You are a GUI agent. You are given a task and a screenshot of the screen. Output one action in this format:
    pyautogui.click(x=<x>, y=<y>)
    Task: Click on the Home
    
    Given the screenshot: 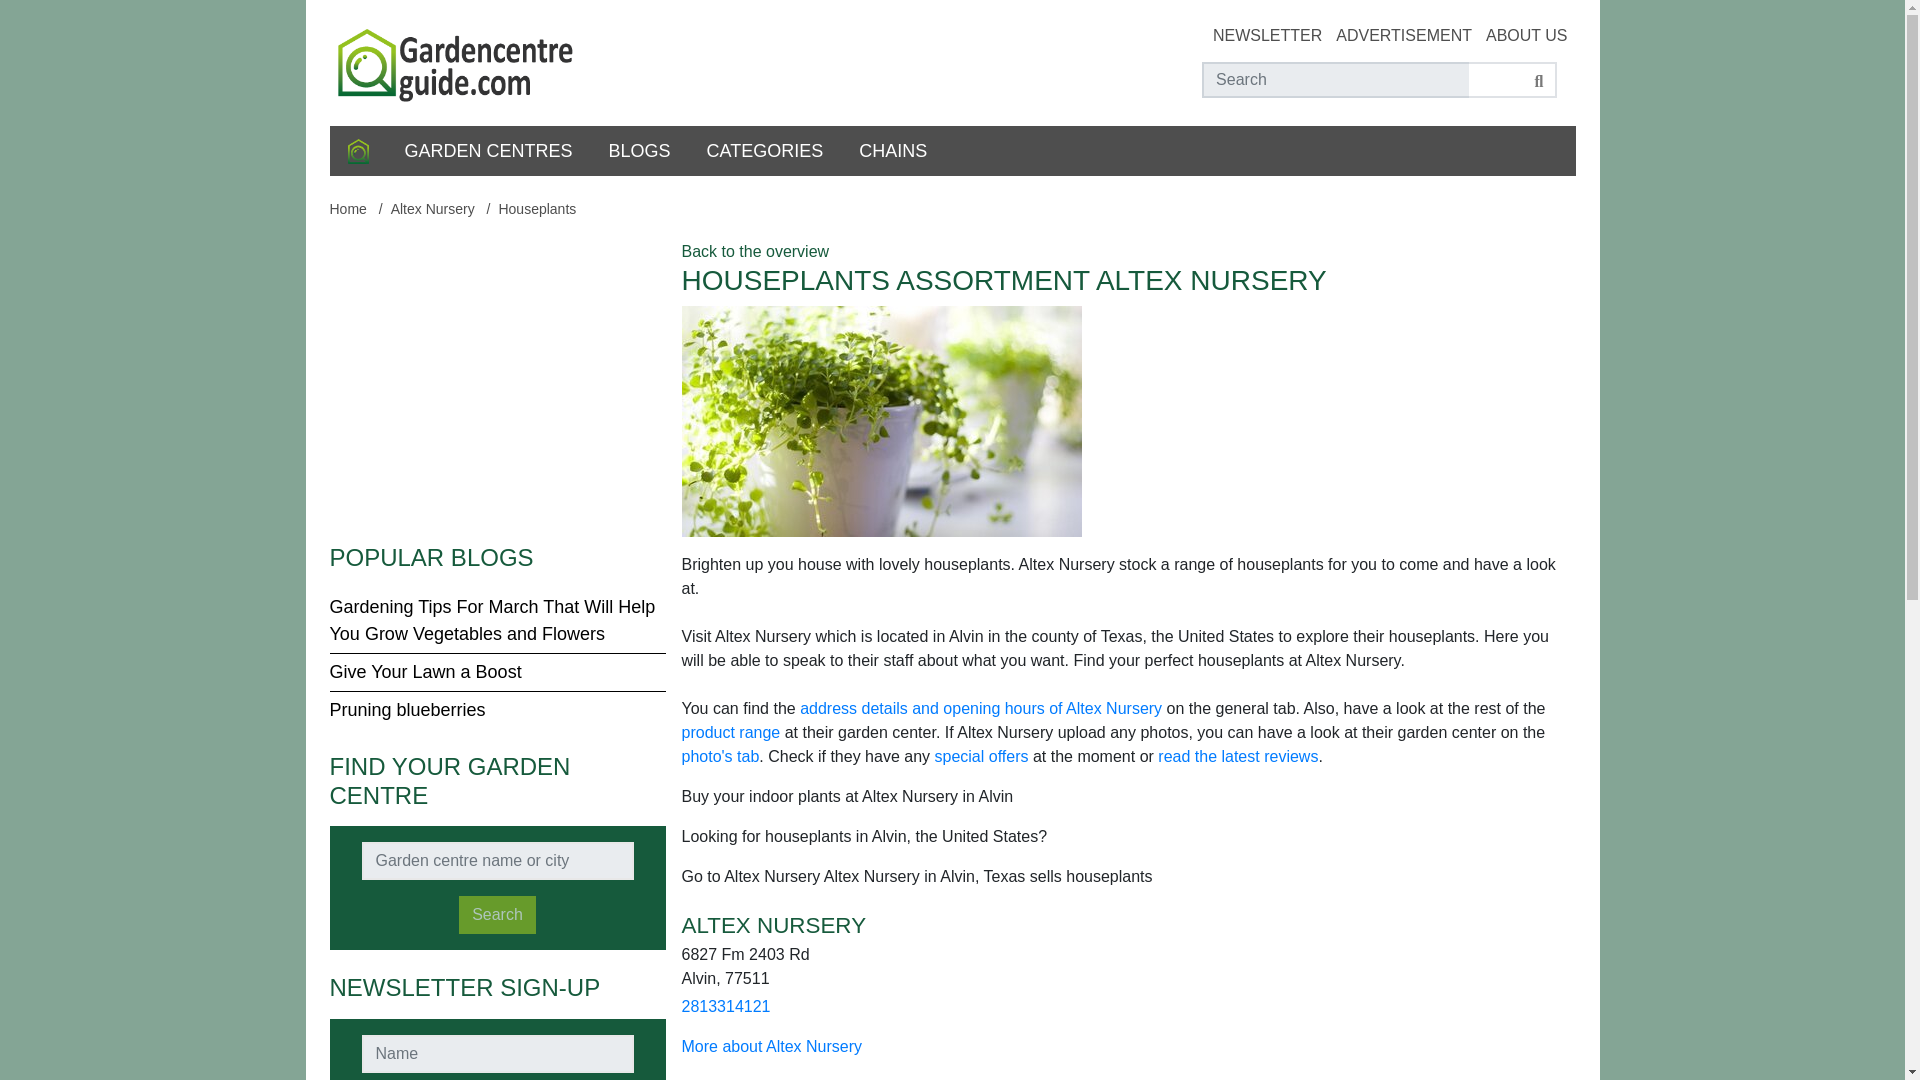 What is the action you would take?
    pyautogui.click(x=358, y=151)
    